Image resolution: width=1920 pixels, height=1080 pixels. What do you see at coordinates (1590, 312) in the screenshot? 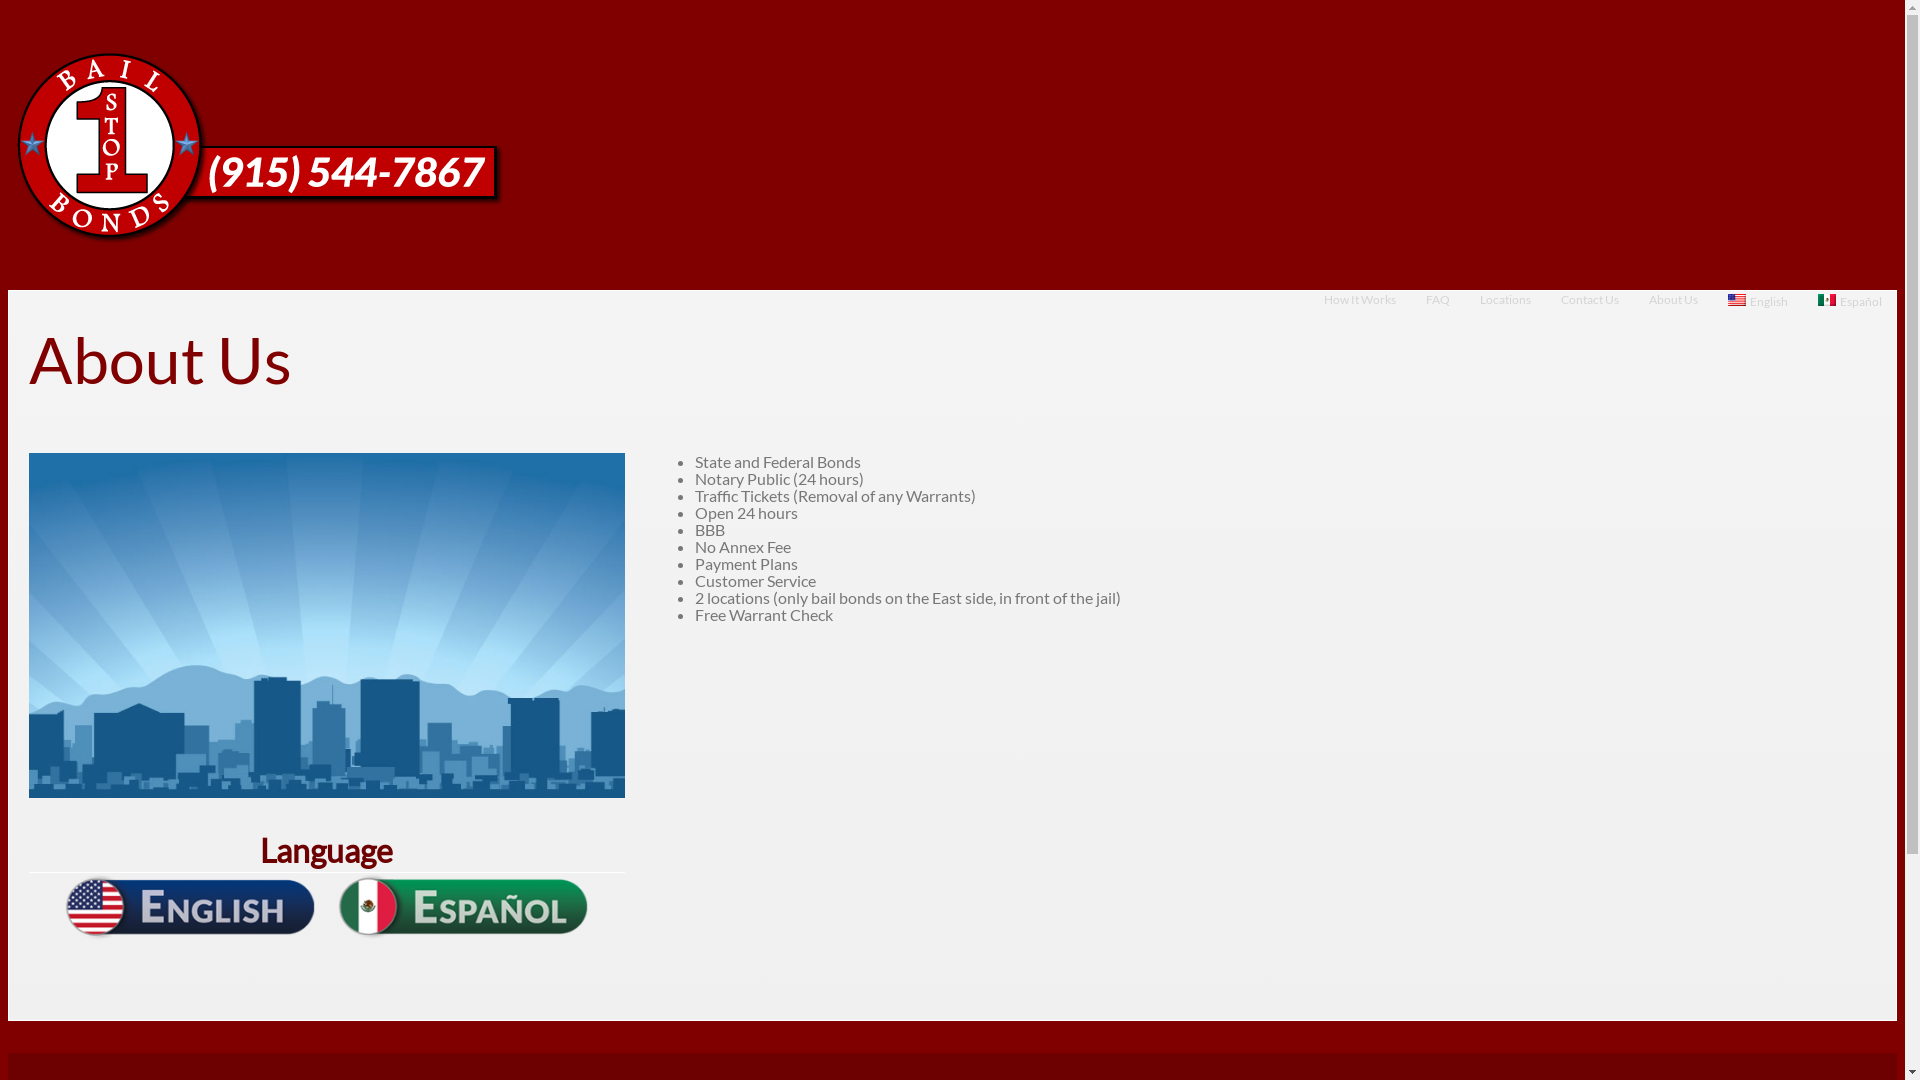
I see `Contact Us` at bounding box center [1590, 312].